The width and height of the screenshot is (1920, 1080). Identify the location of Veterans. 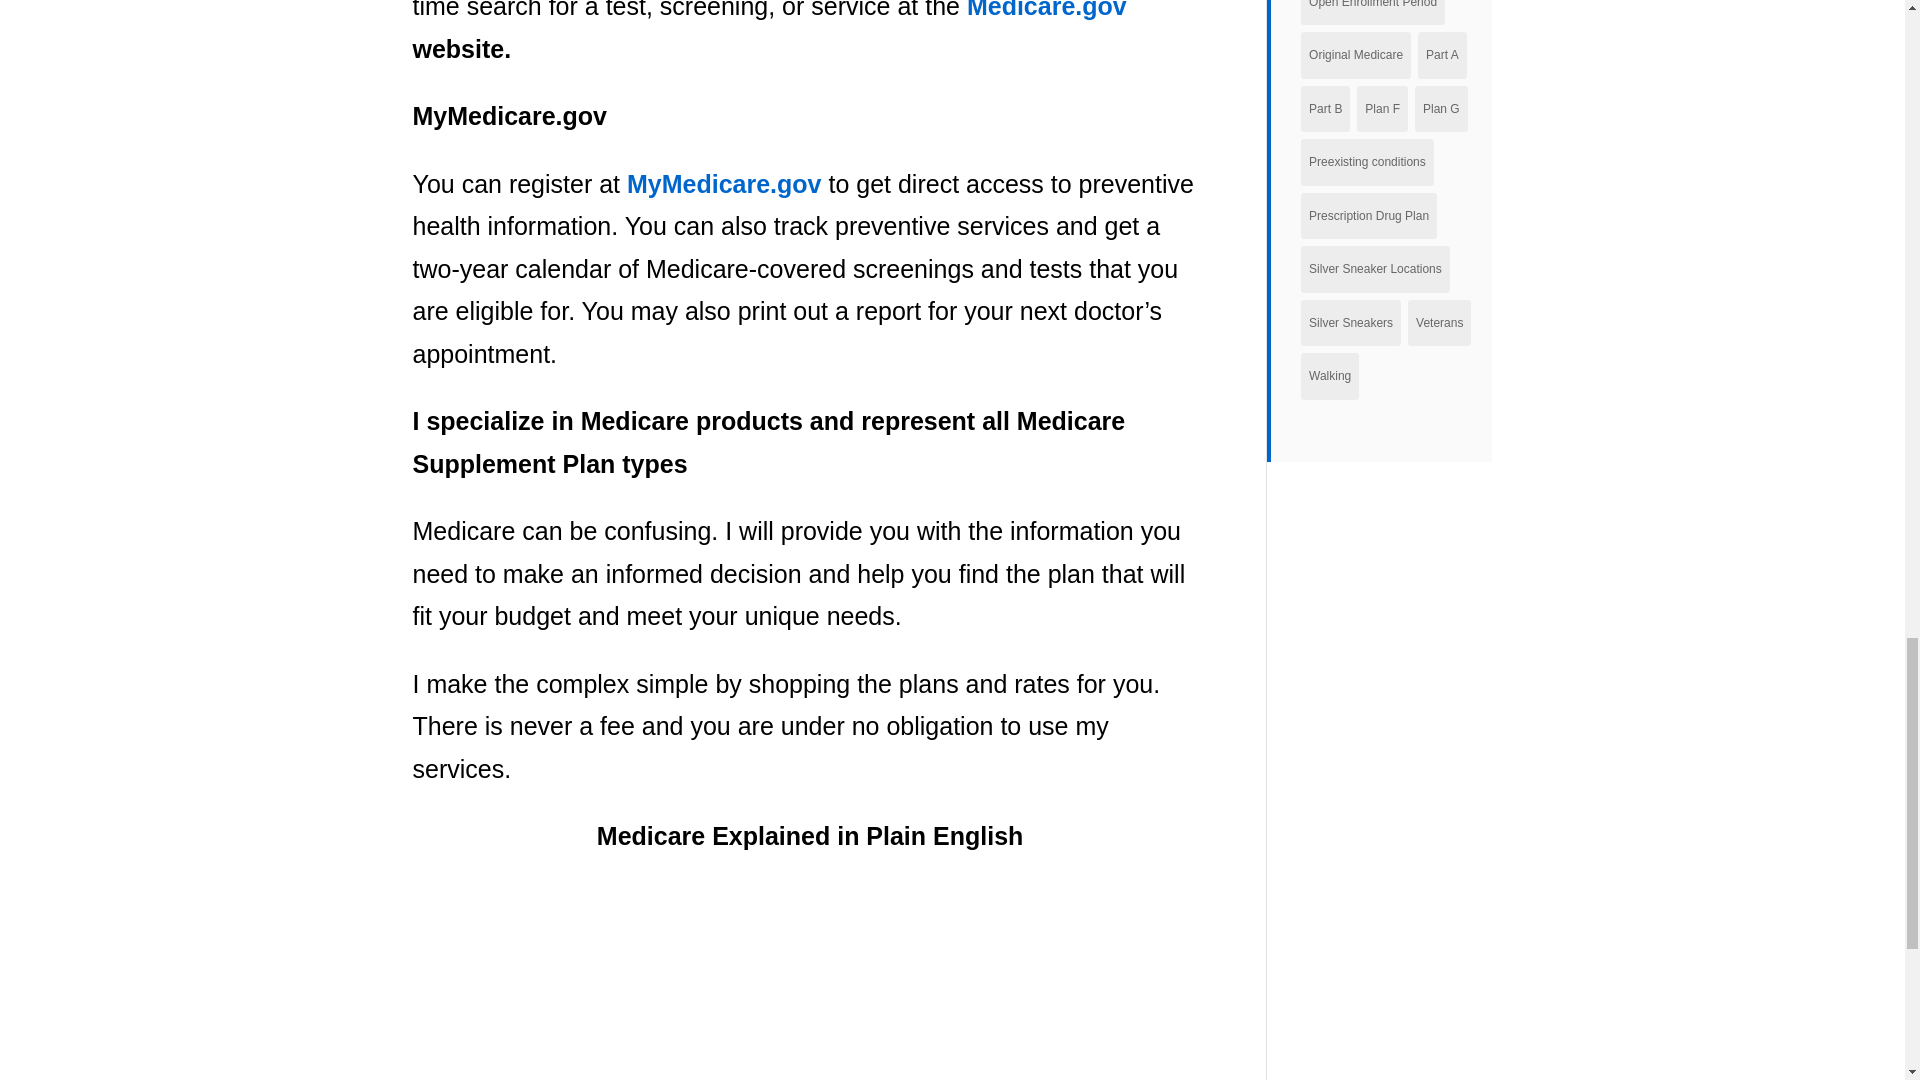
(1438, 323).